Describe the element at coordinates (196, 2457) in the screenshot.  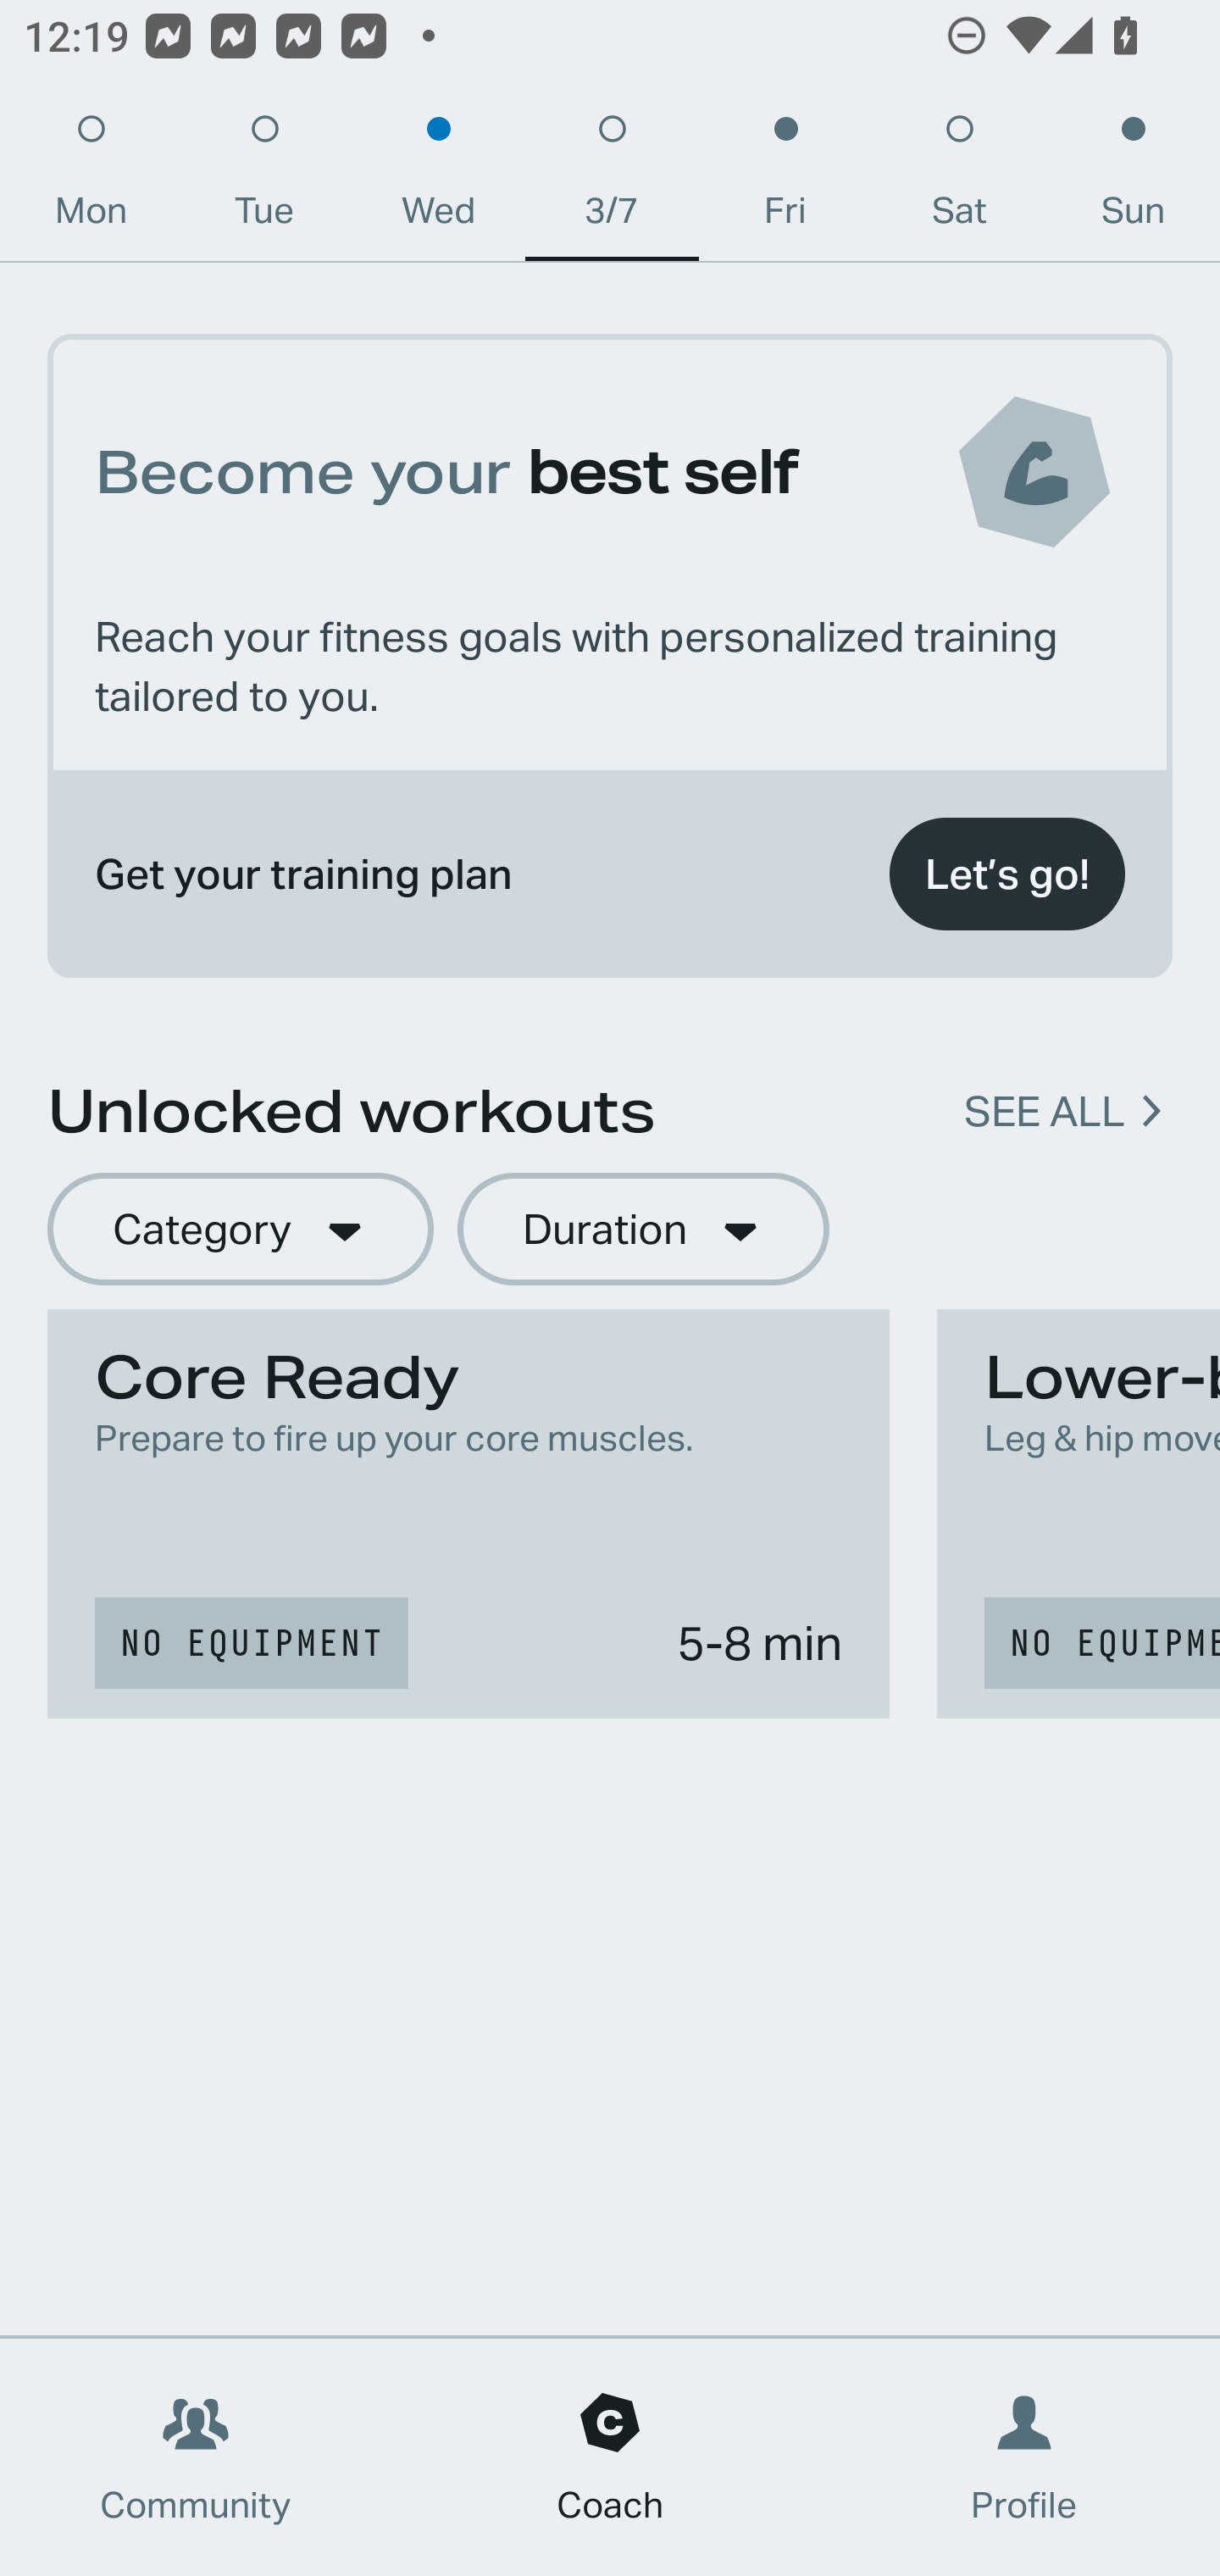
I see `Community` at that location.